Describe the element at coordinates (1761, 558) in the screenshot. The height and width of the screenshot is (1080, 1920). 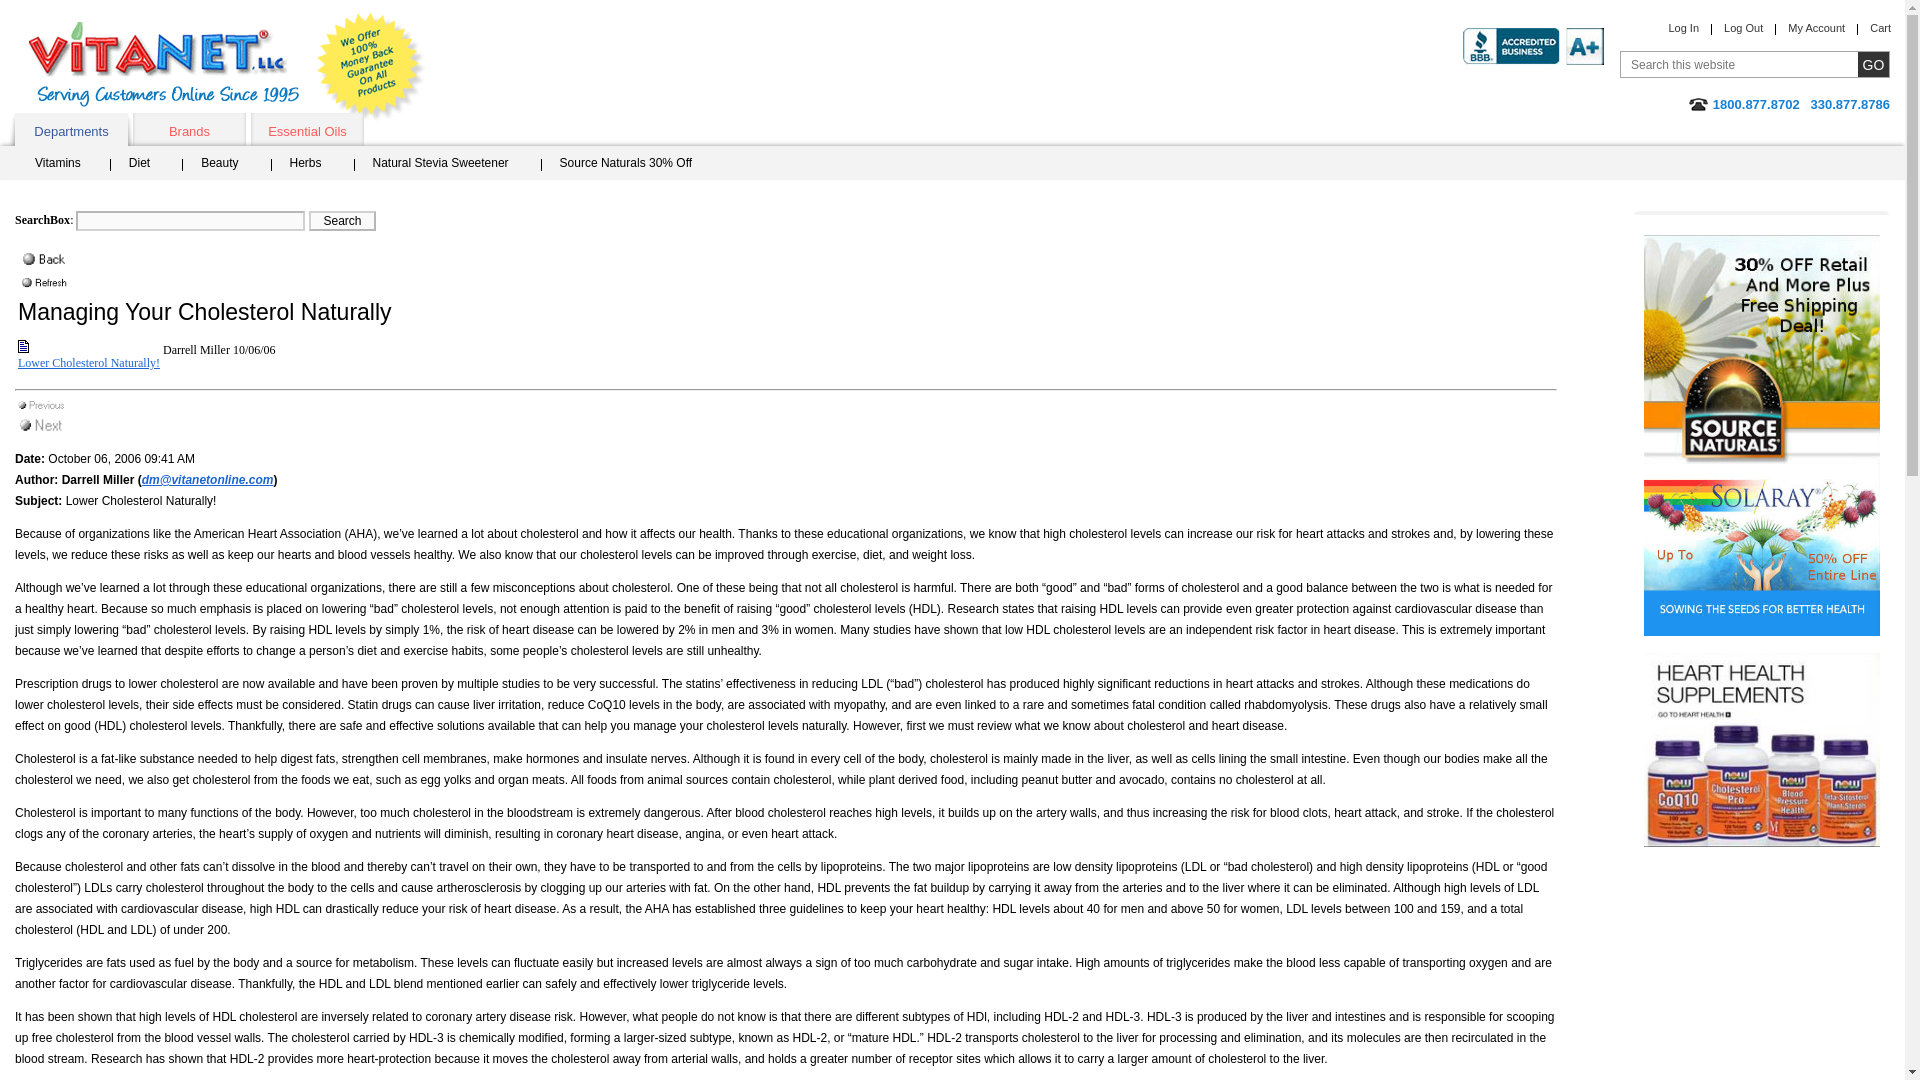
I see `Solaray bran vitamins at great prices` at that location.